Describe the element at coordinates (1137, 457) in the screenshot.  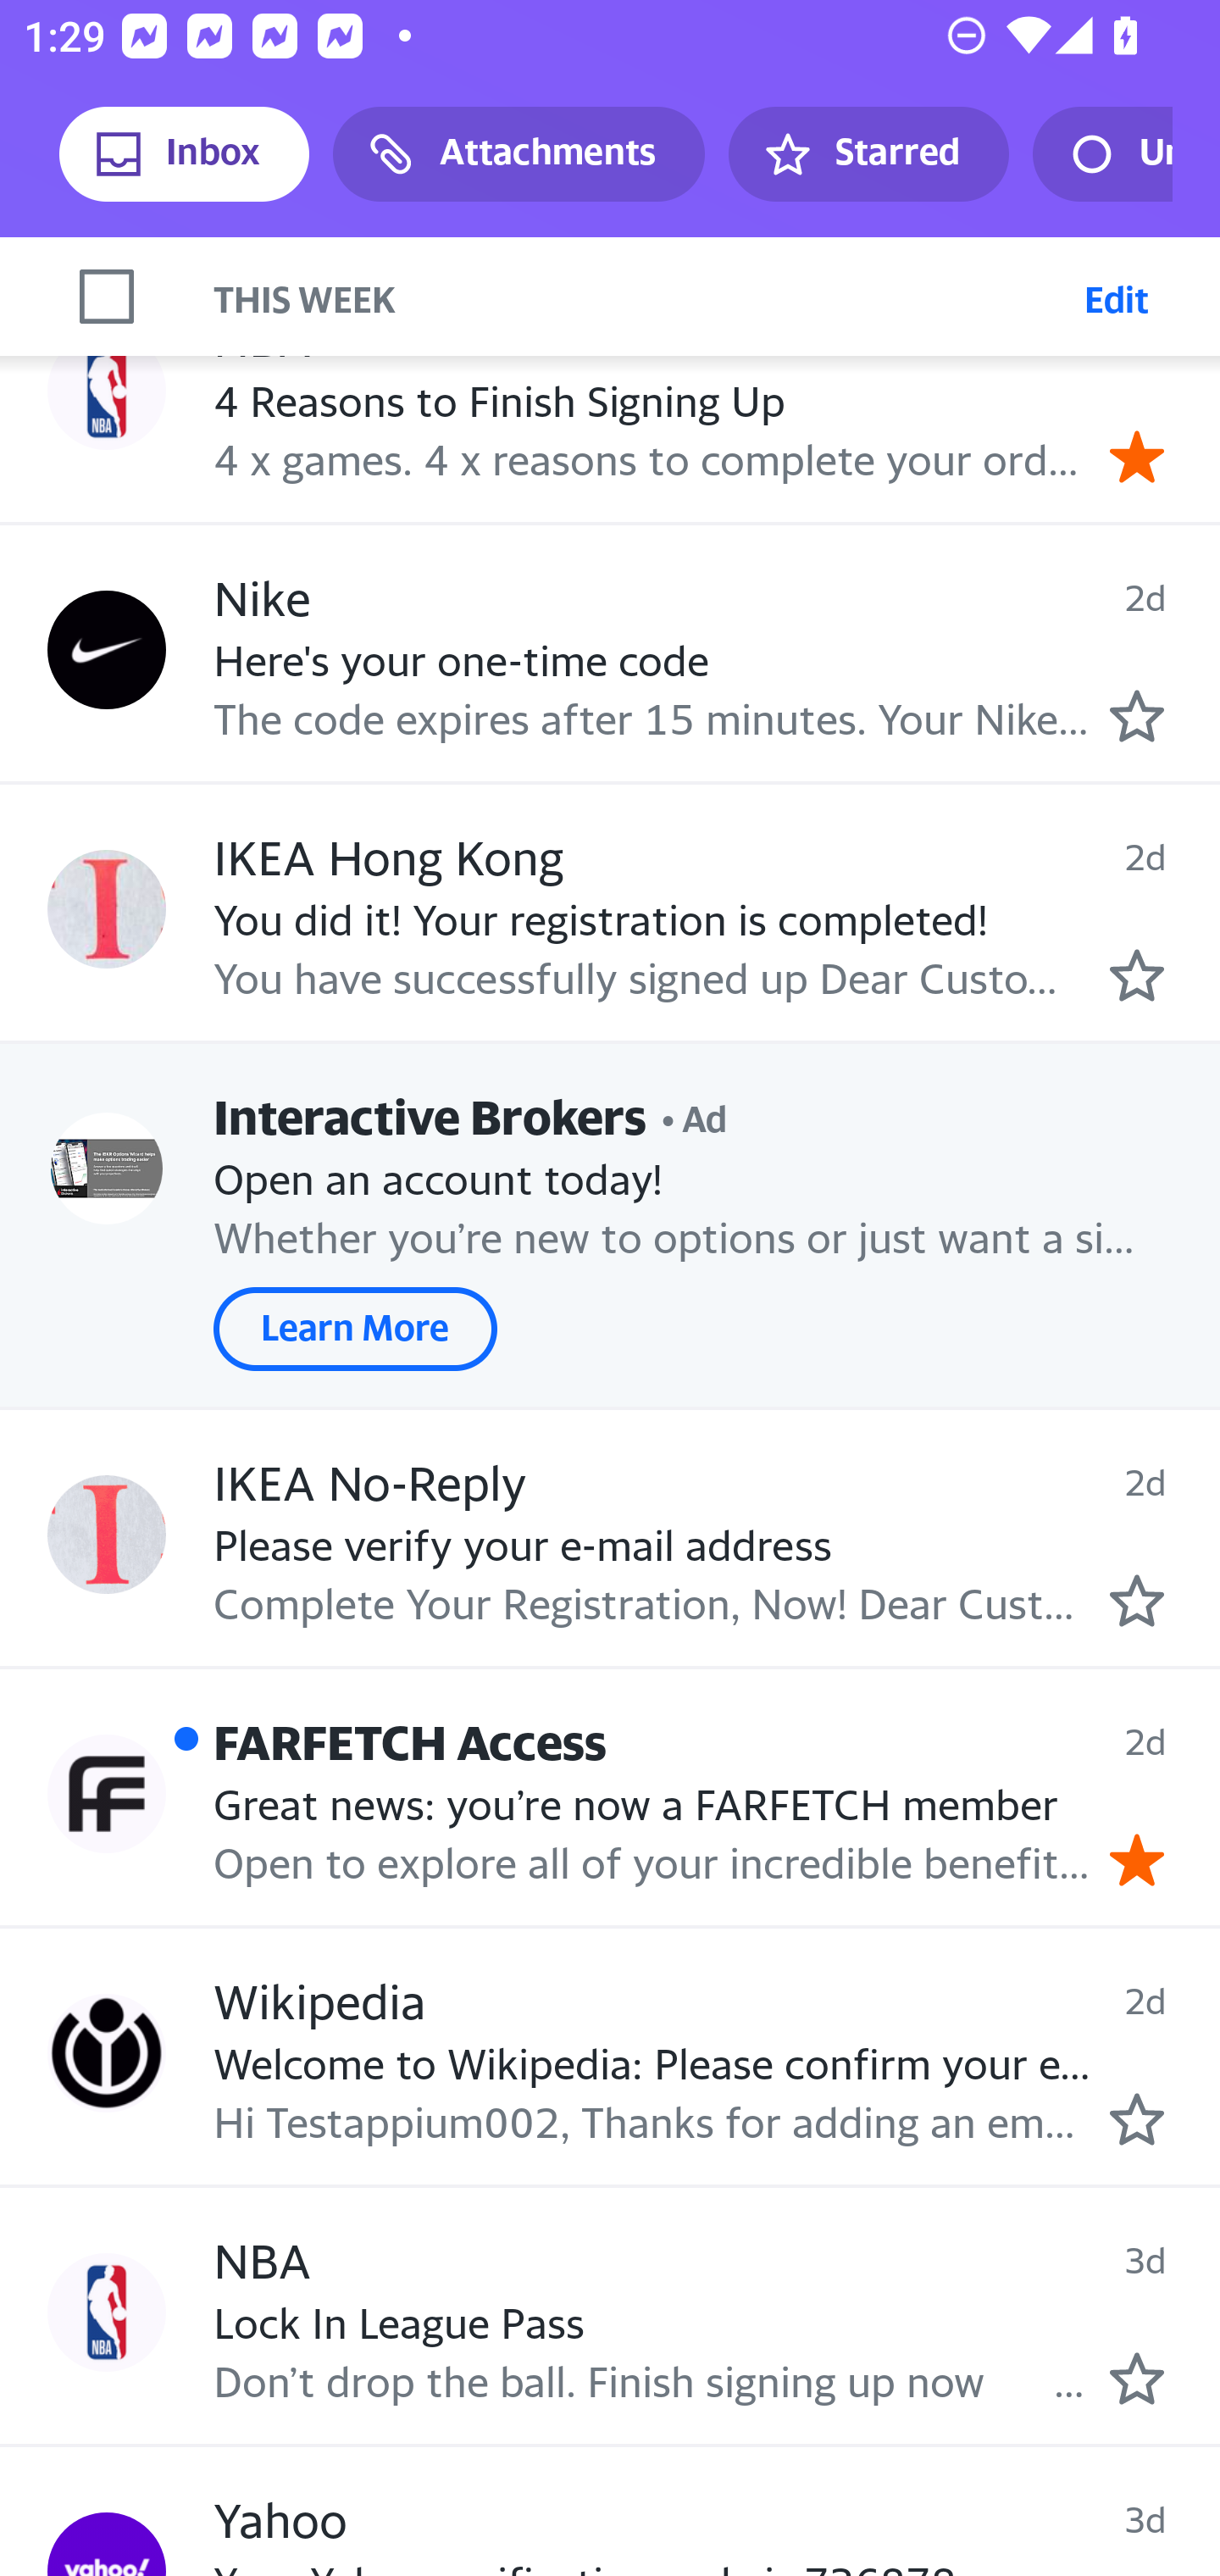
I see `Remove star.` at that location.